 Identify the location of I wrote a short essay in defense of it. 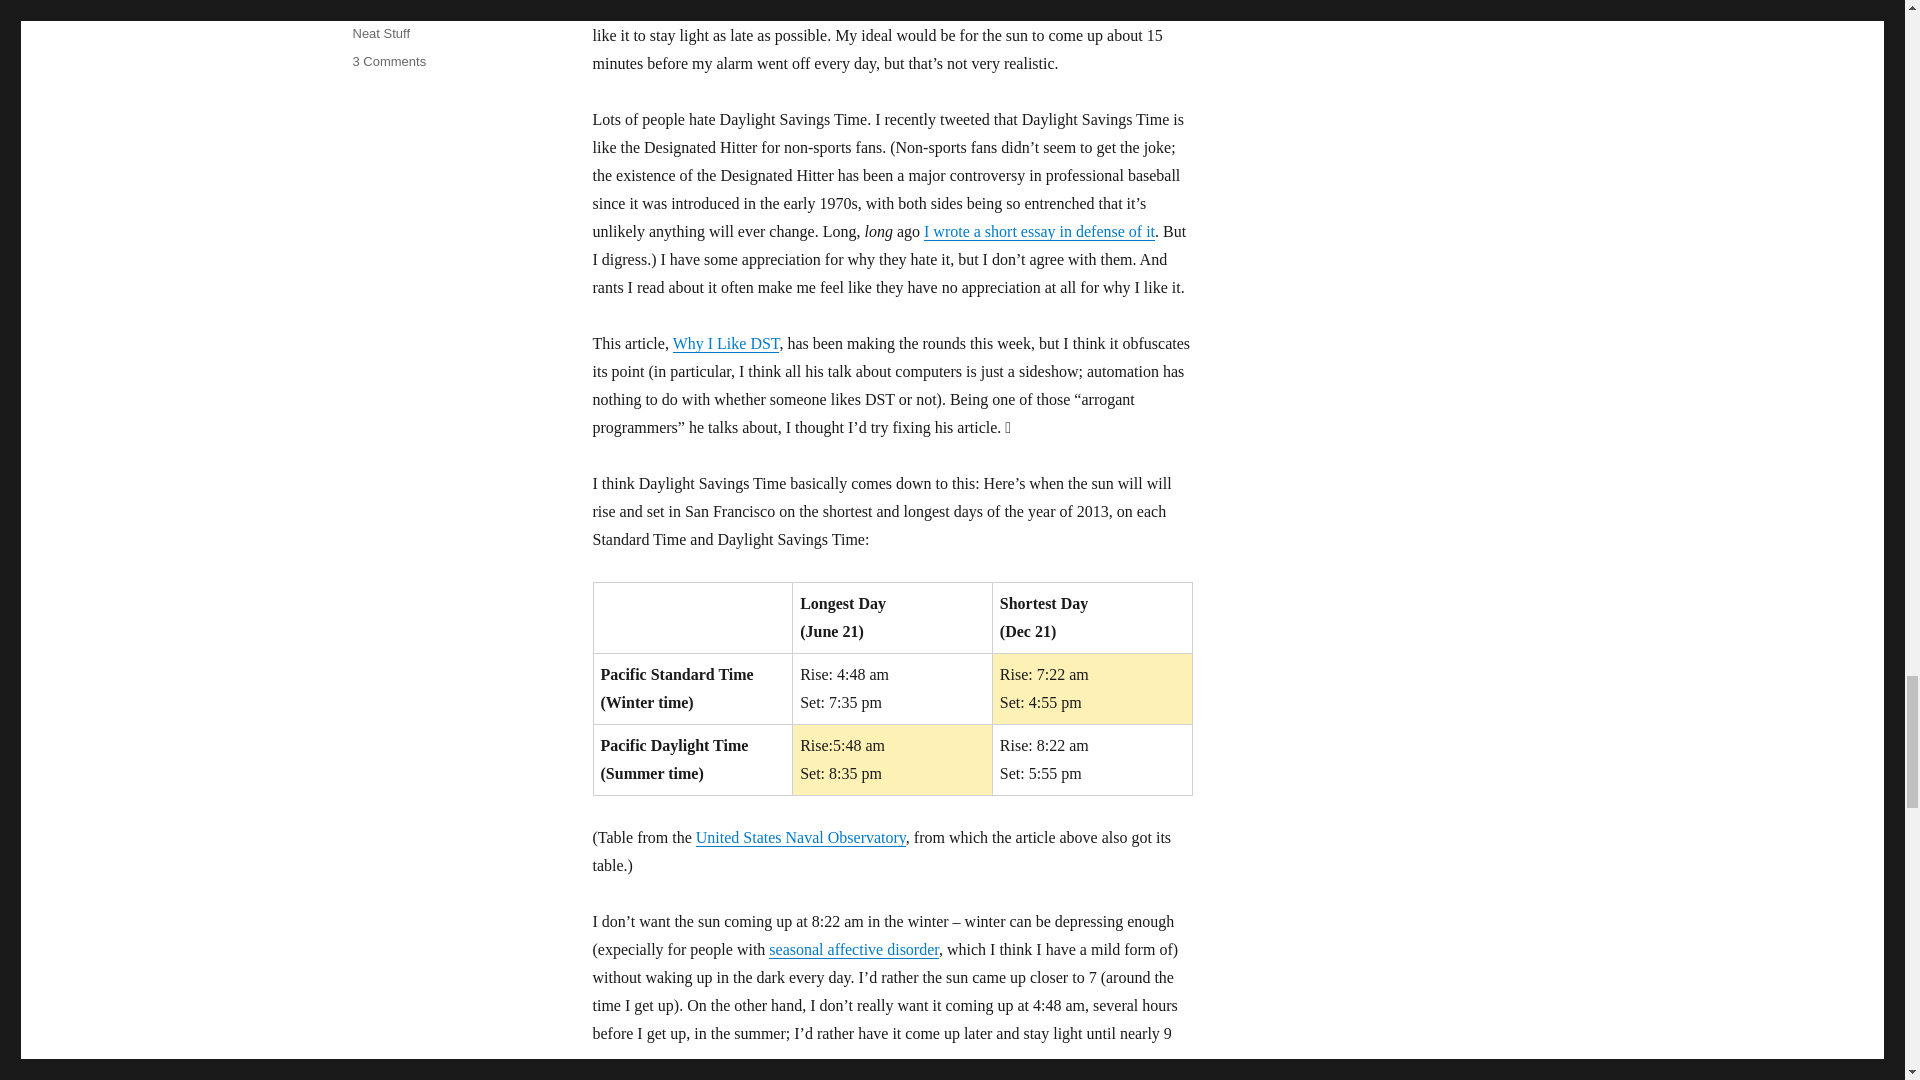
(388, 62).